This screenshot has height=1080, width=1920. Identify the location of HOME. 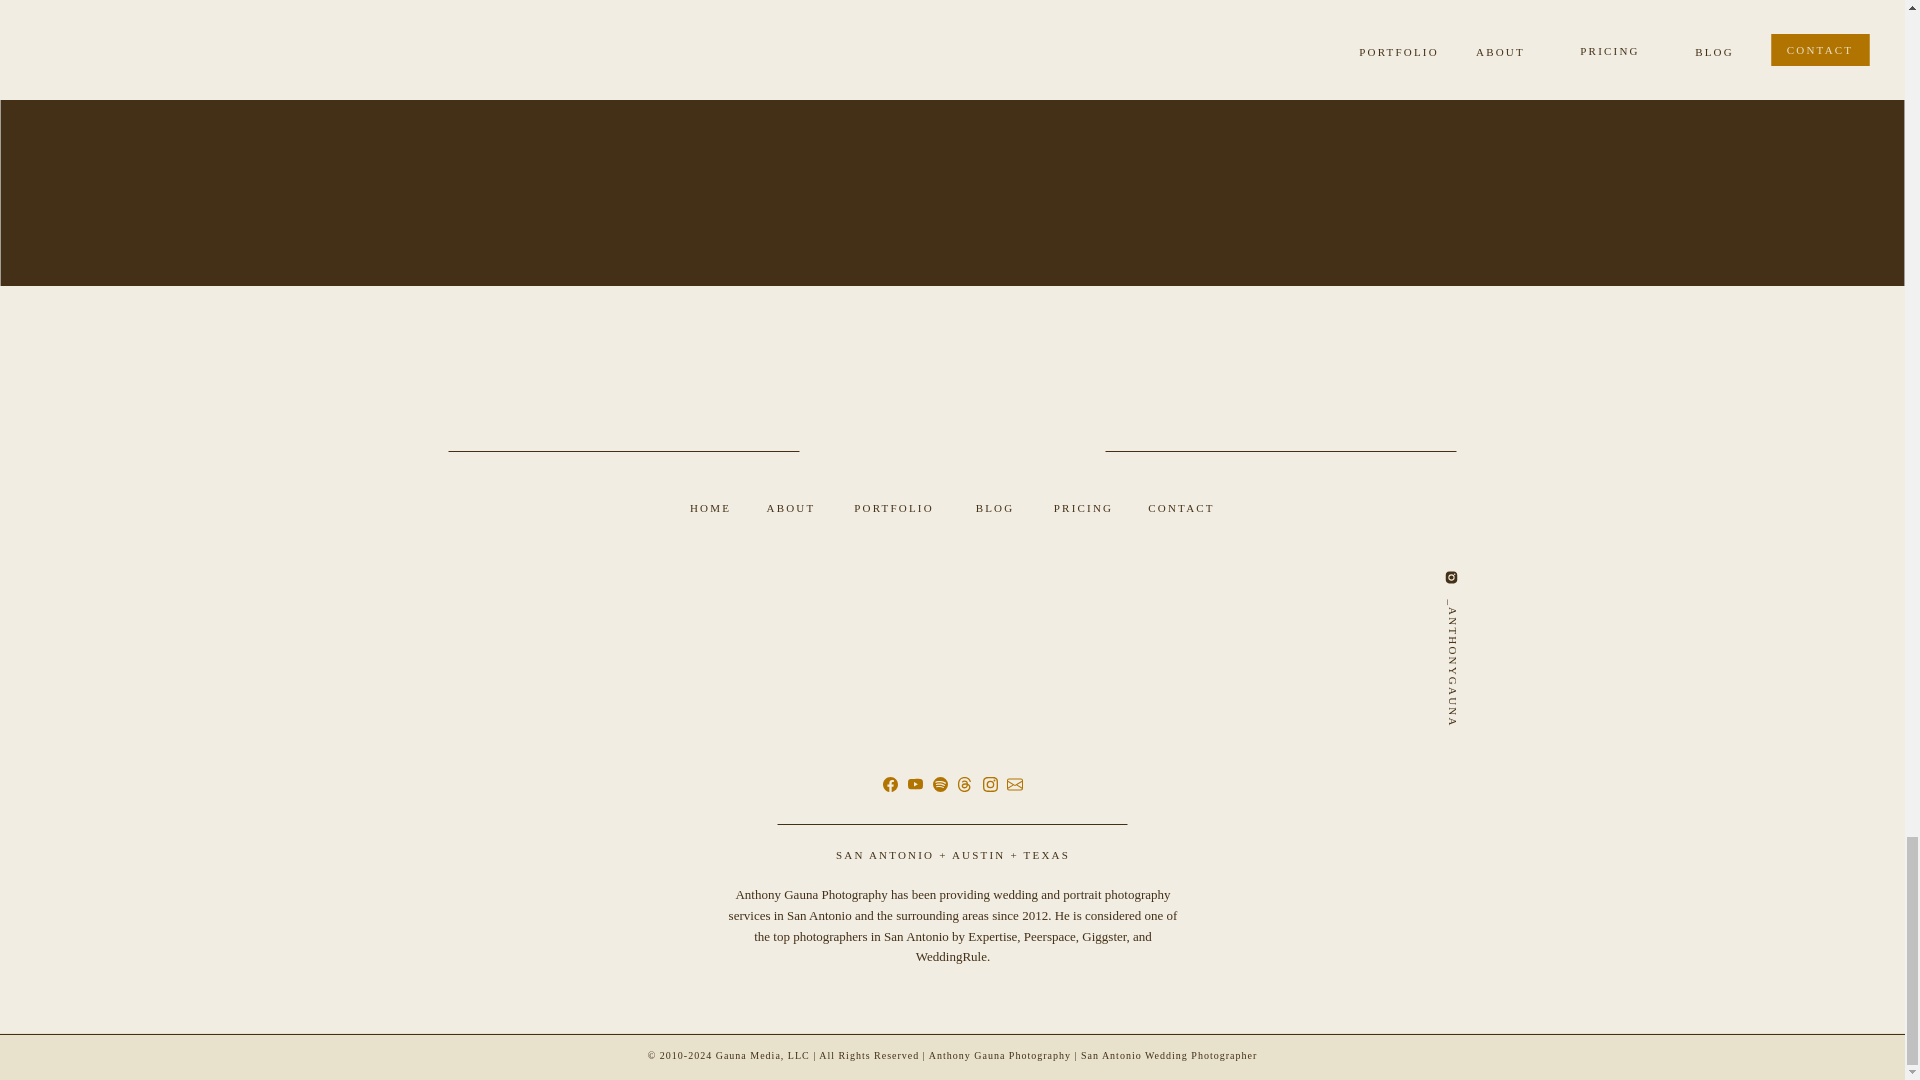
(709, 508).